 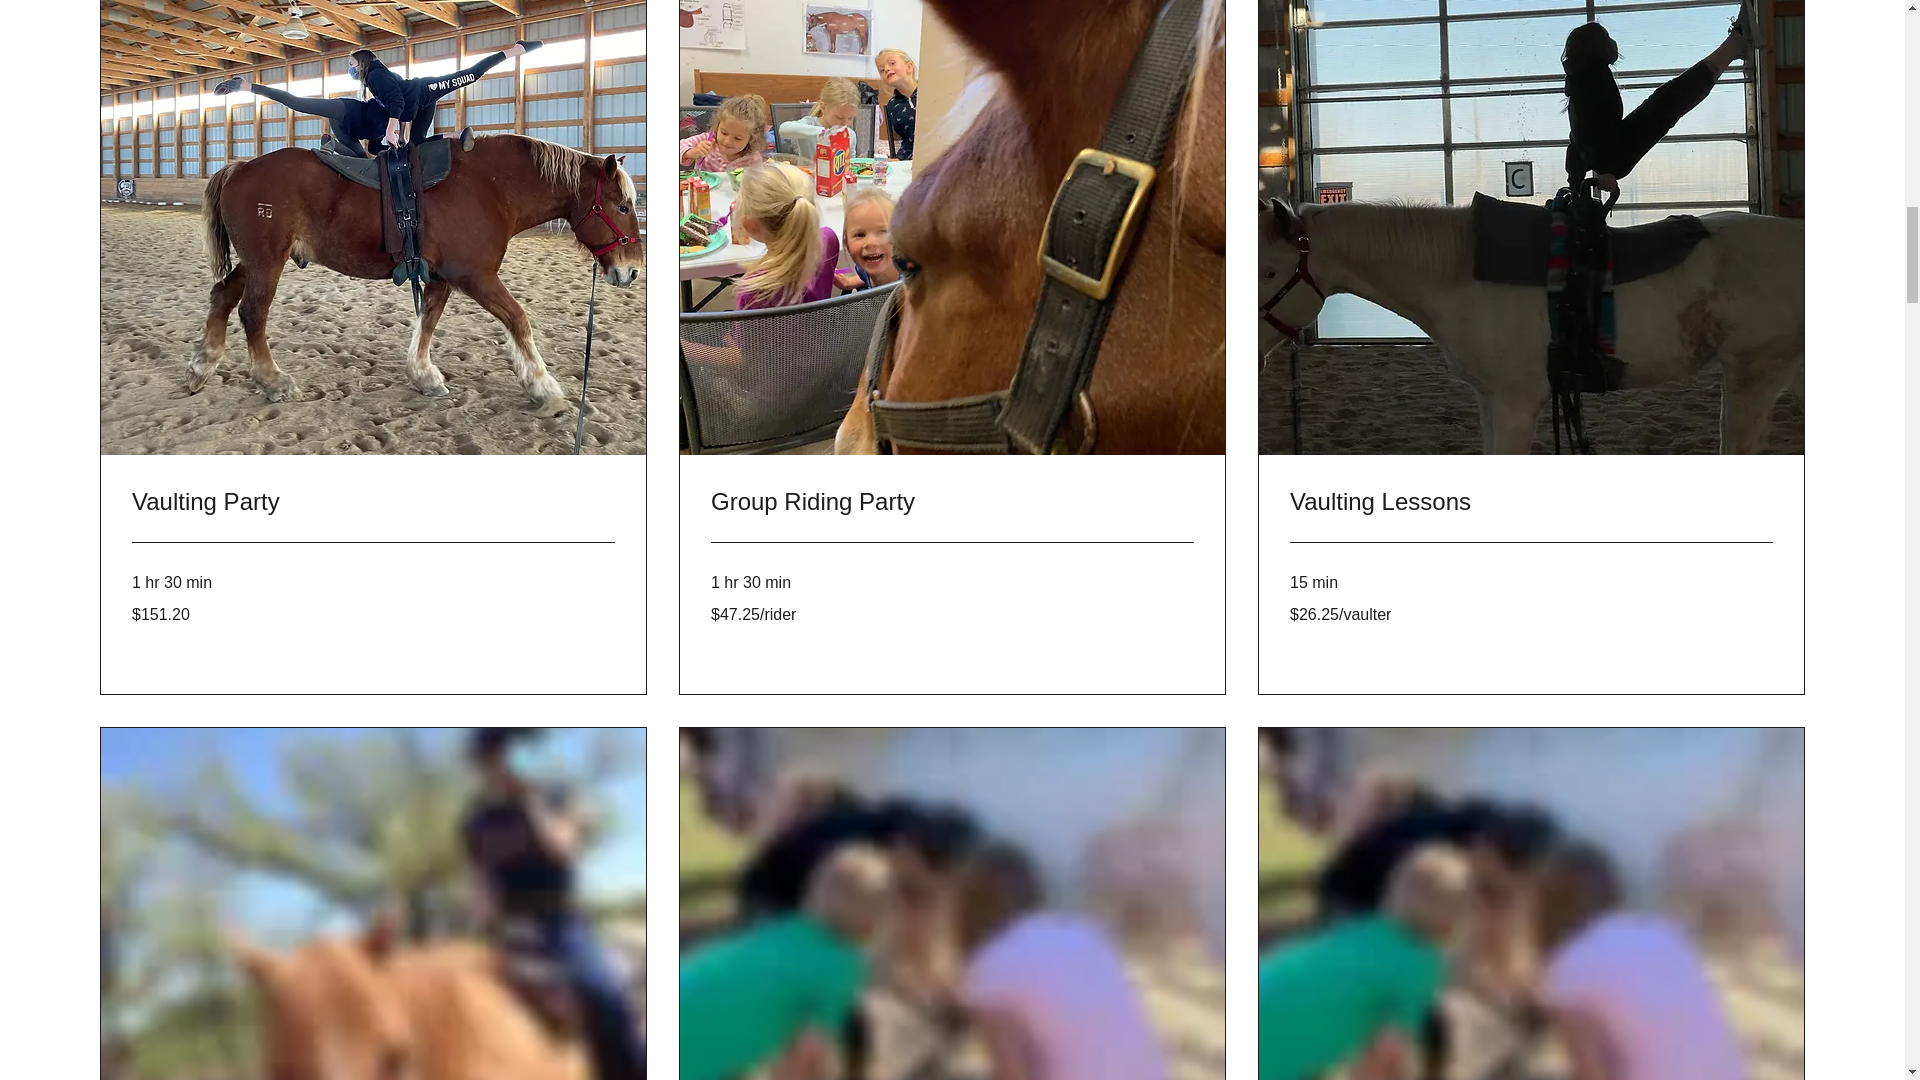 What do you see at coordinates (952, 502) in the screenshot?
I see `Group Riding Party` at bounding box center [952, 502].